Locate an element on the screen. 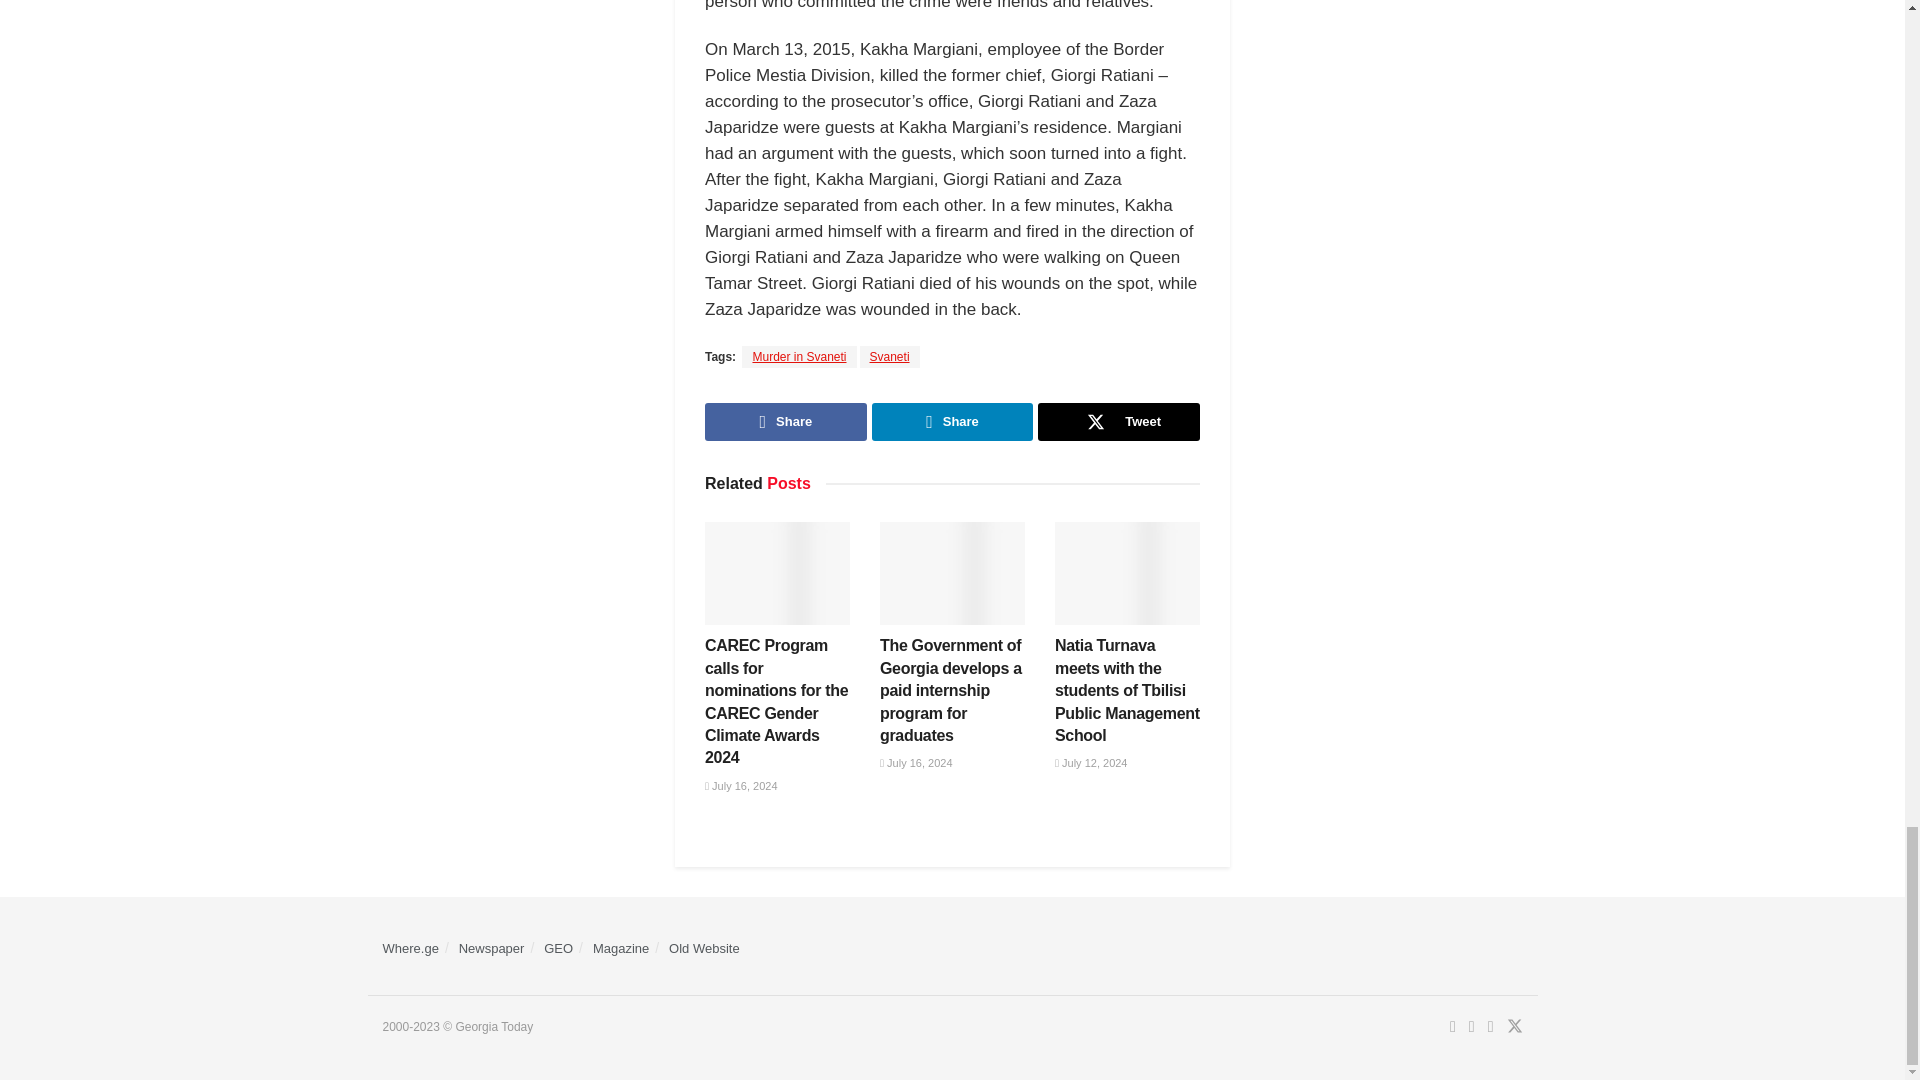 Image resolution: width=1920 pixels, height=1080 pixels. Murder in Svaneti is located at coordinates (798, 356).